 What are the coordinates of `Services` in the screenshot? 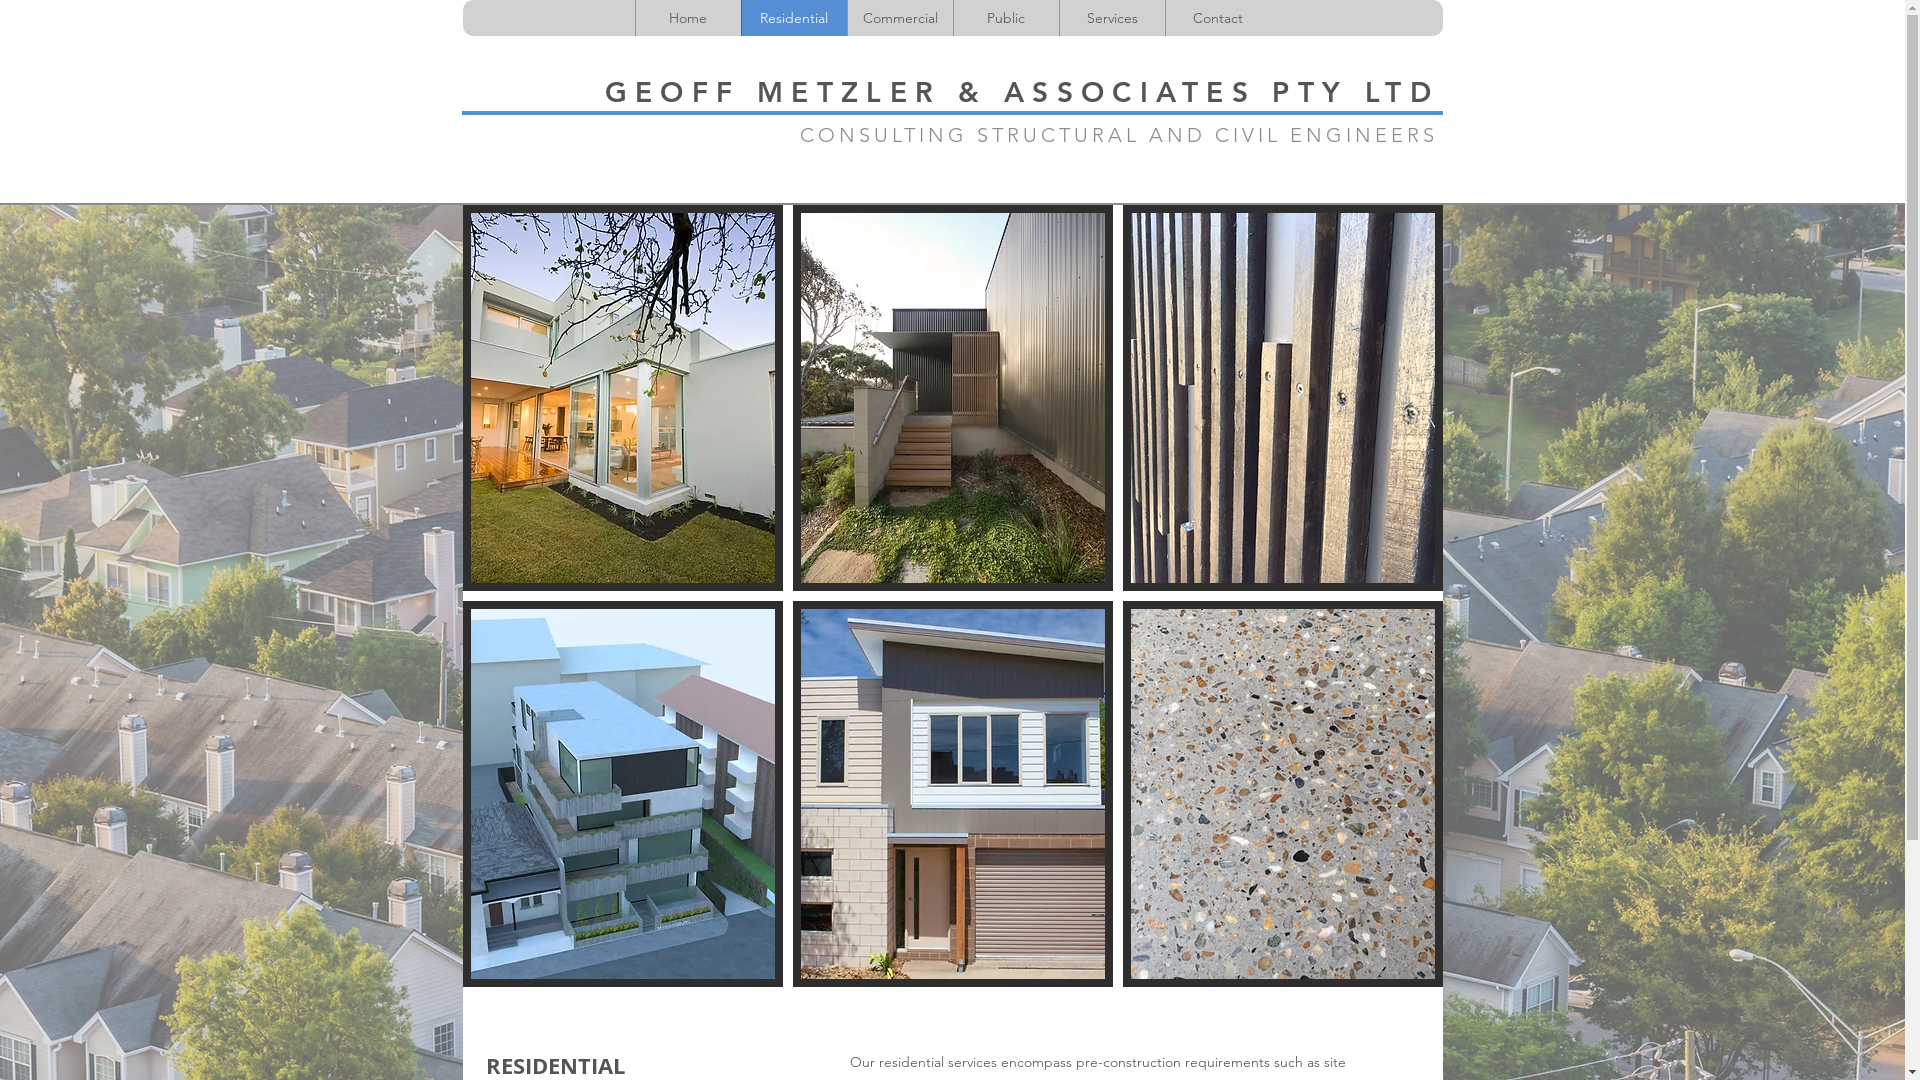 It's located at (1111, 18).